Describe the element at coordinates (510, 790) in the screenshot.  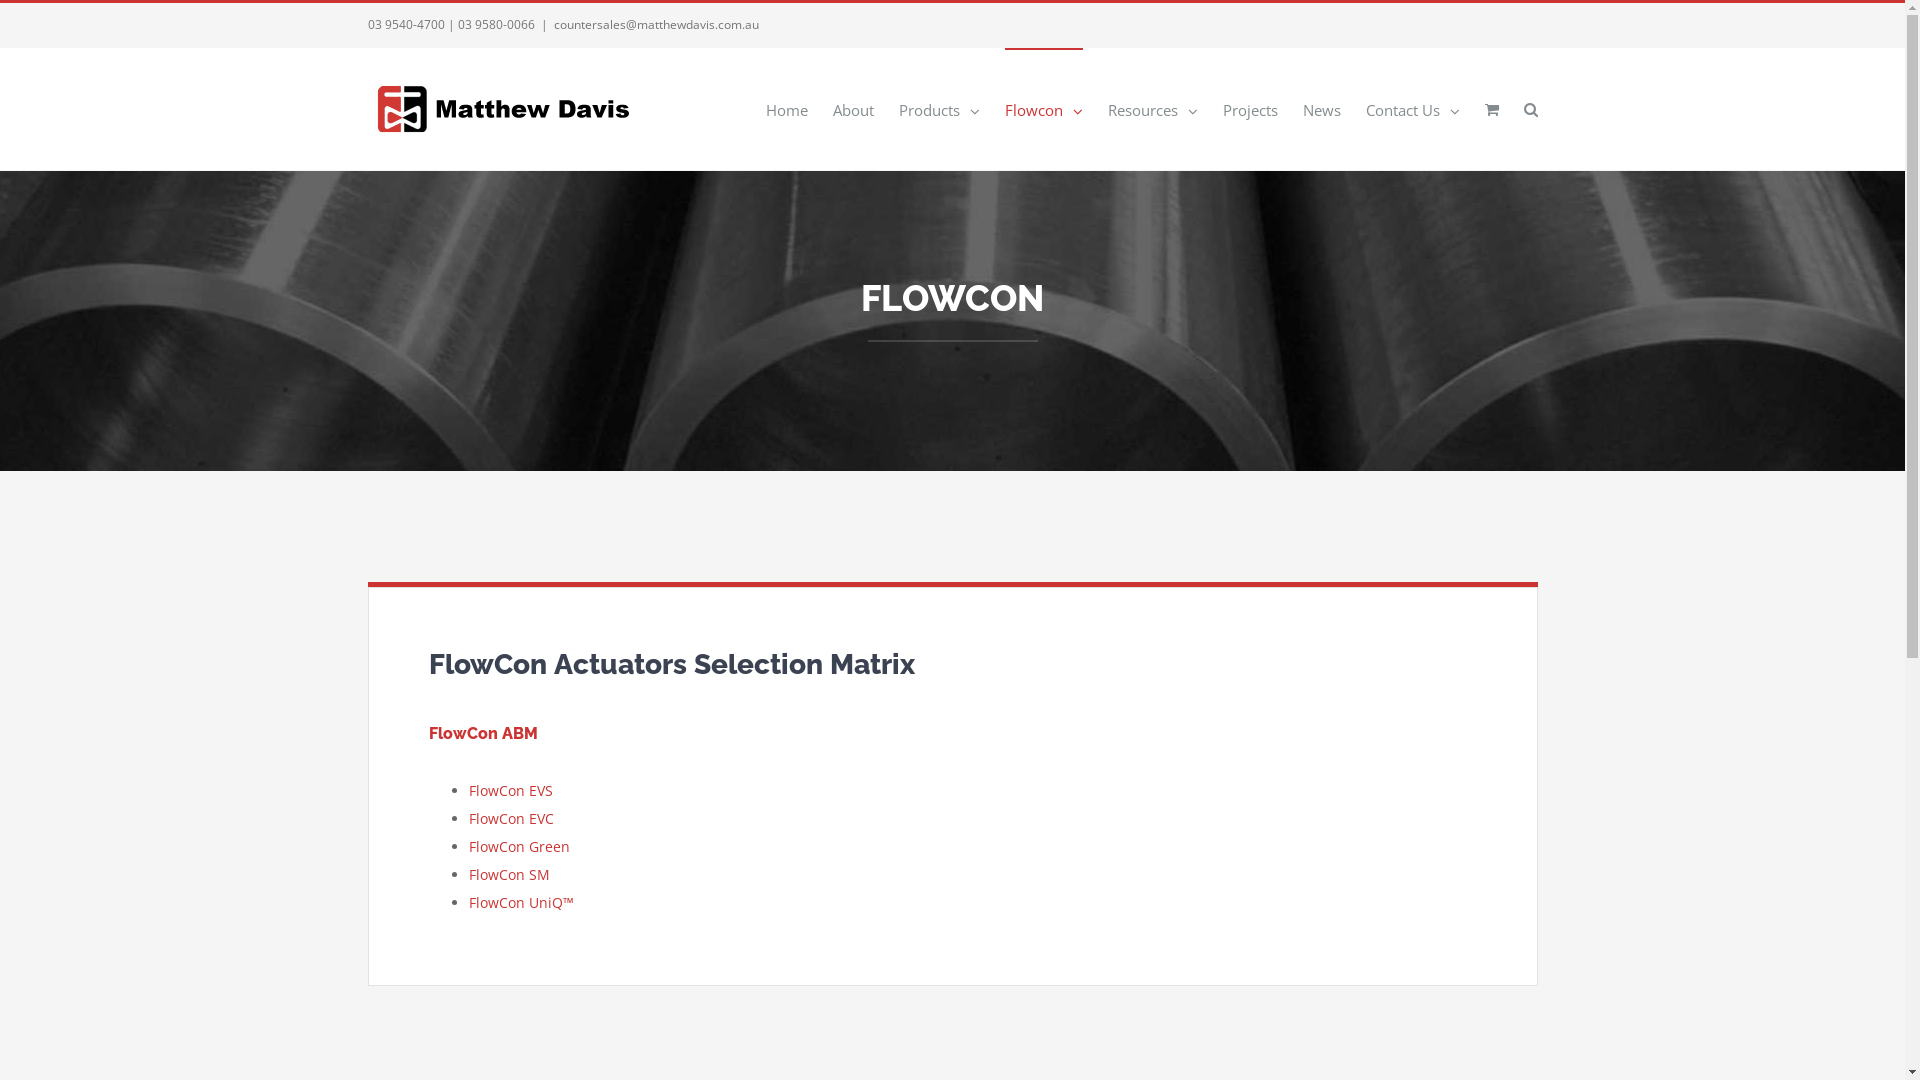
I see `FlowCon EVS` at that location.